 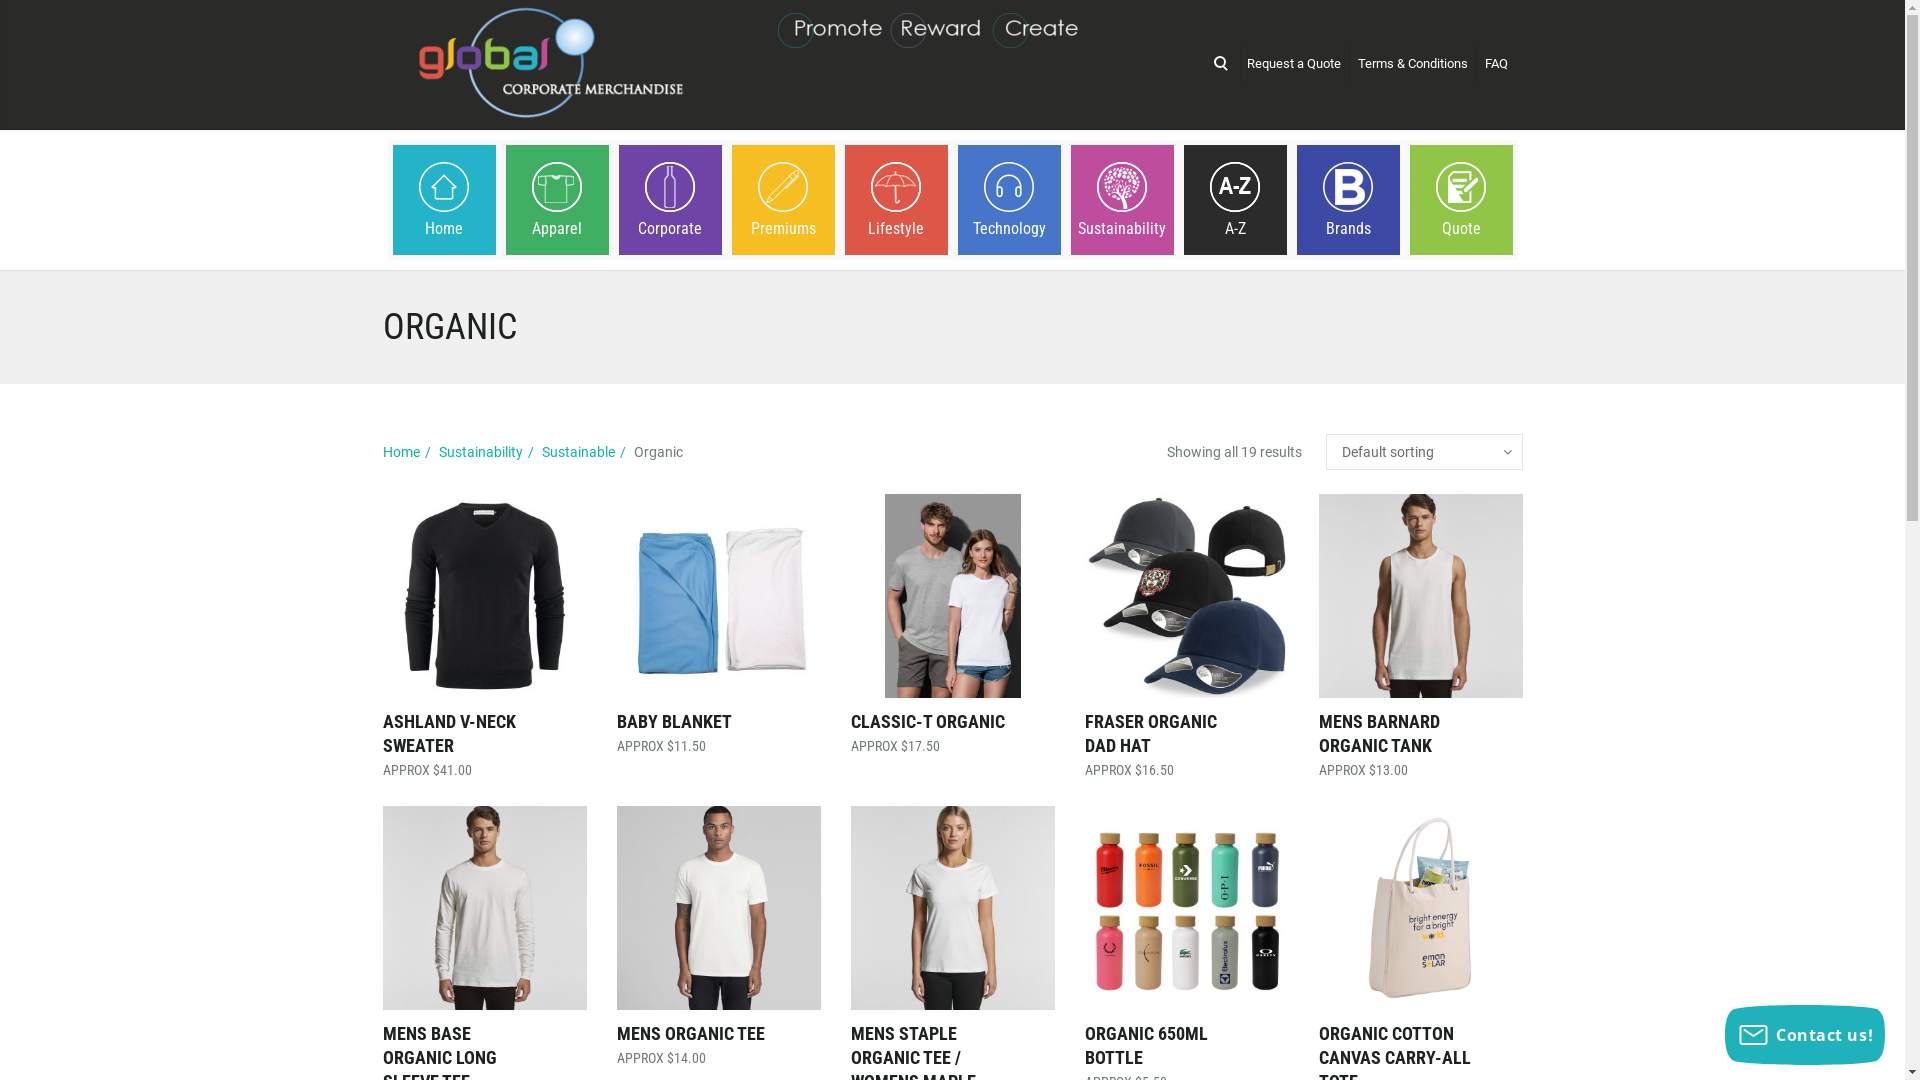 What do you see at coordinates (690, 1034) in the screenshot?
I see `MENS ORGANIC TEE` at bounding box center [690, 1034].